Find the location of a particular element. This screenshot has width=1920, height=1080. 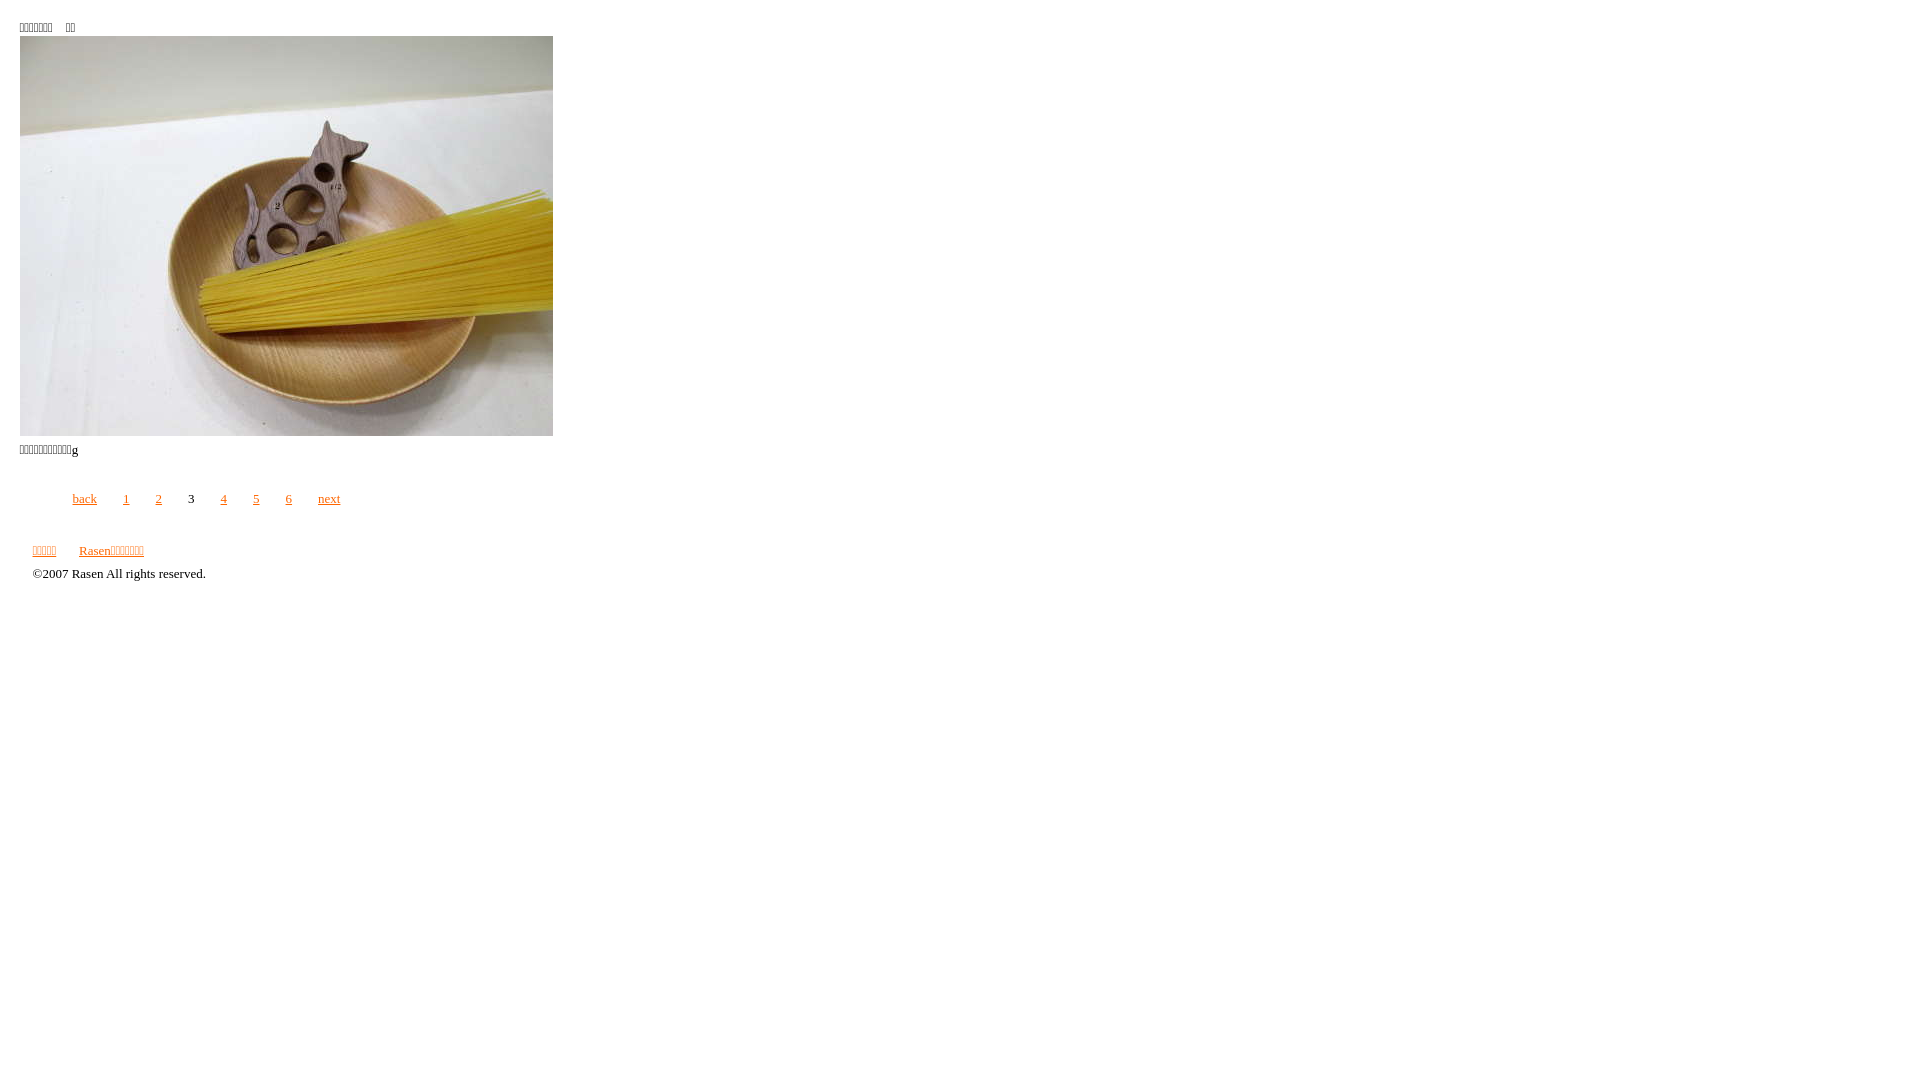

5 is located at coordinates (256, 498).